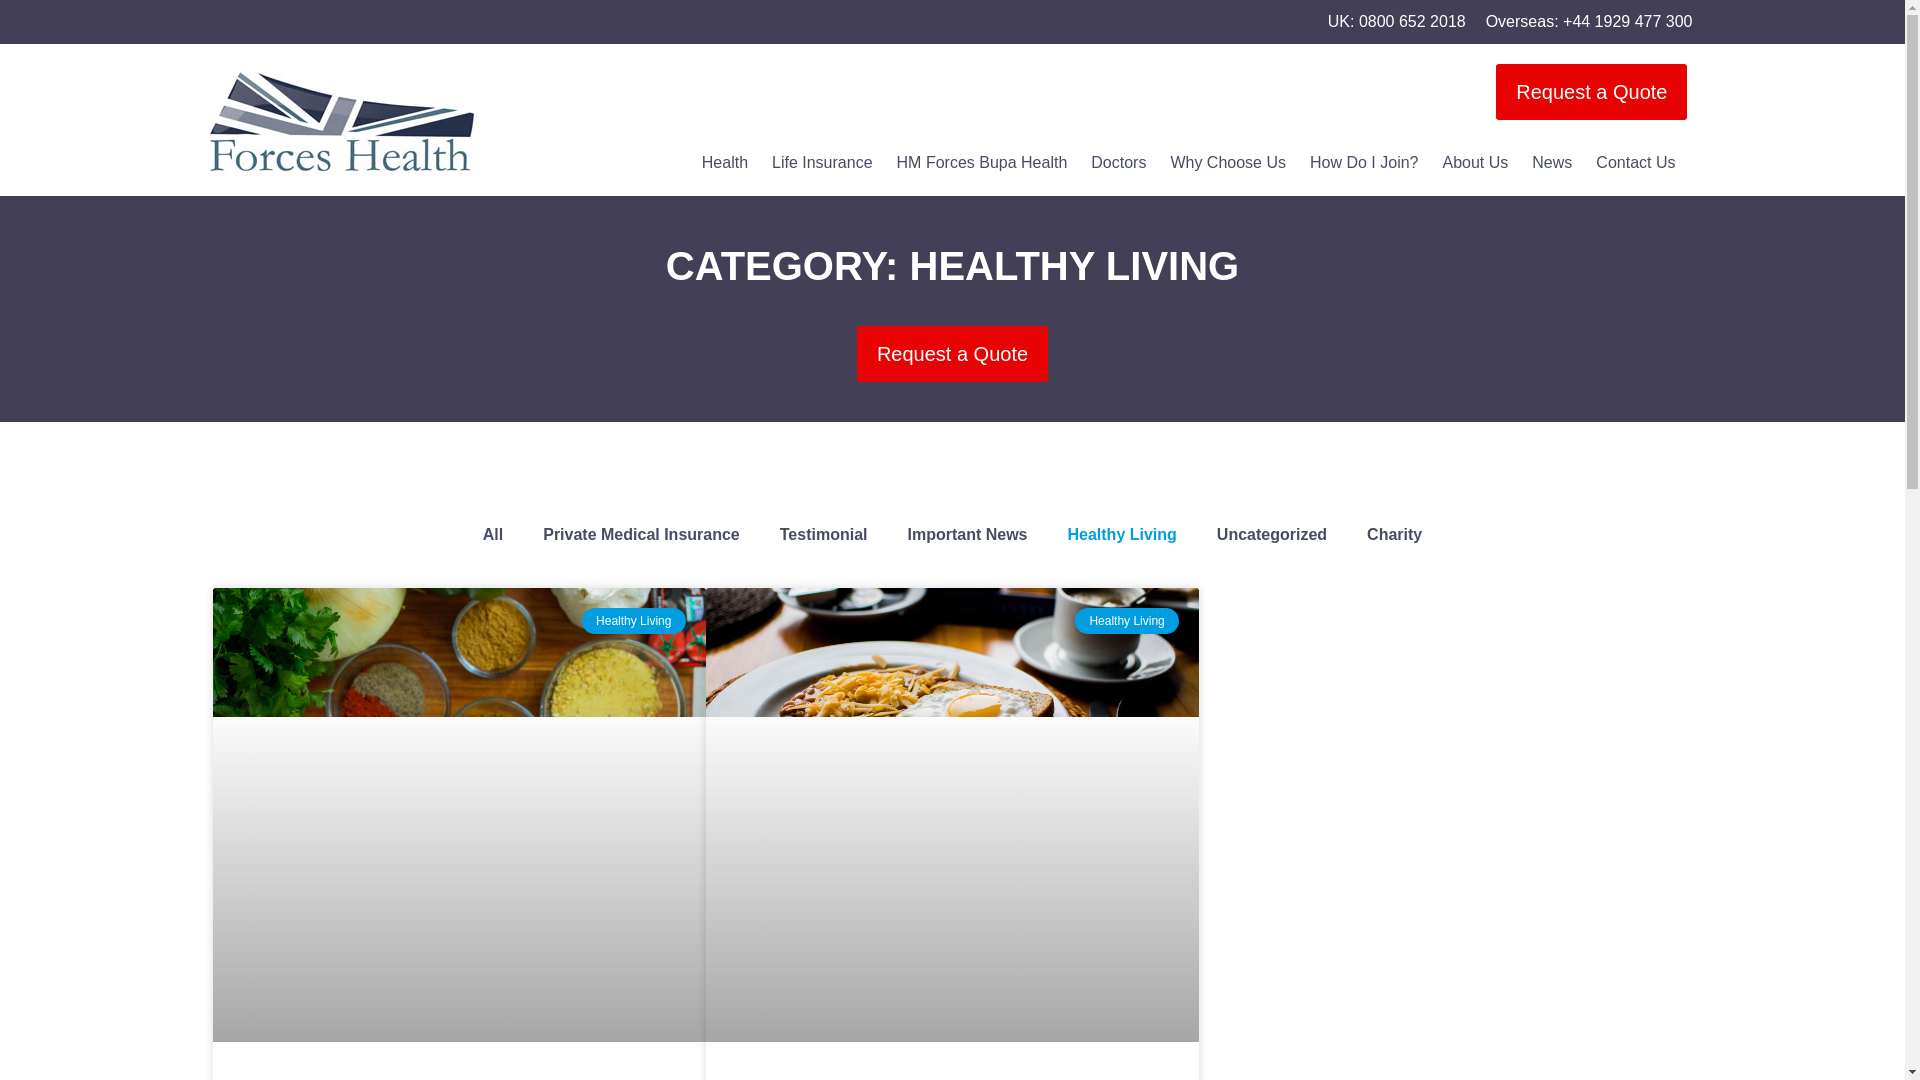 The image size is (1920, 1080). Describe the element at coordinates (822, 162) in the screenshot. I see `Life Insurance` at that location.